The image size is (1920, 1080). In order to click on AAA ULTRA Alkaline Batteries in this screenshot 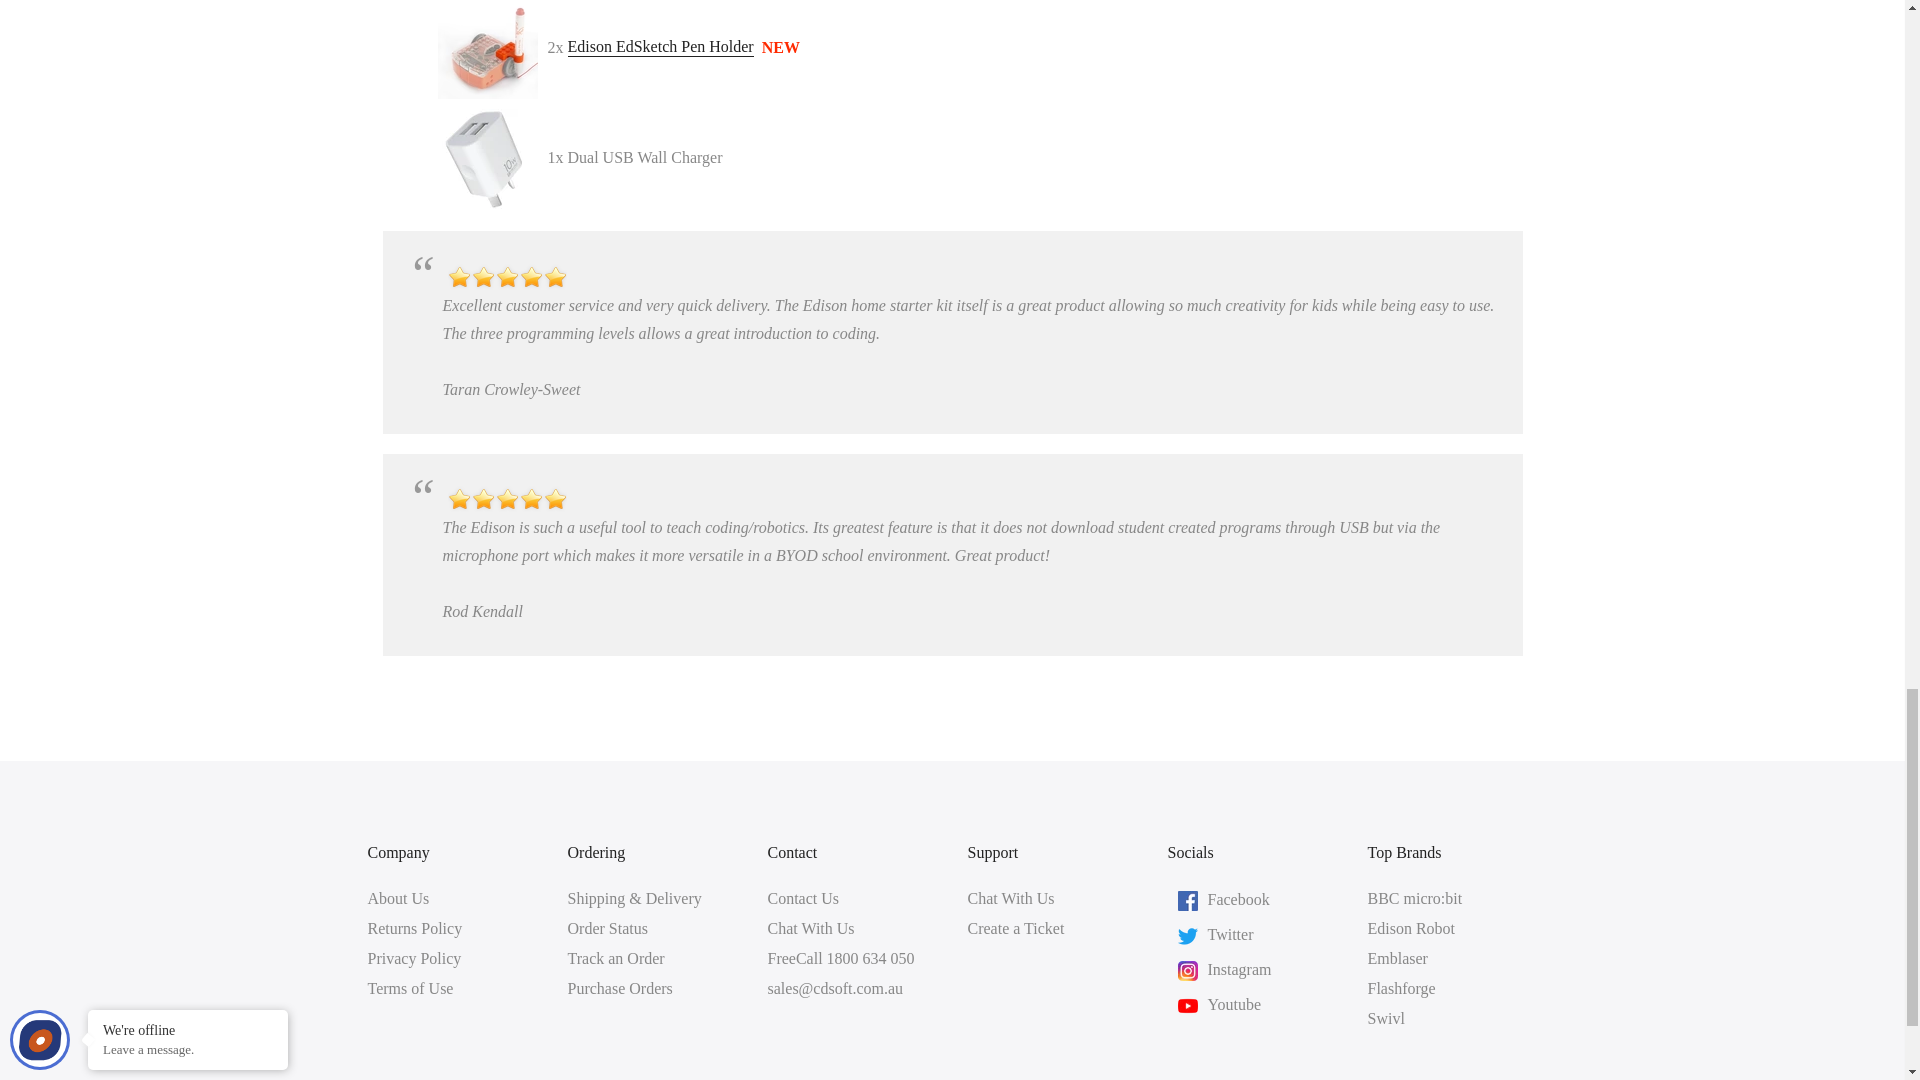, I will do `click(661, 47)`.